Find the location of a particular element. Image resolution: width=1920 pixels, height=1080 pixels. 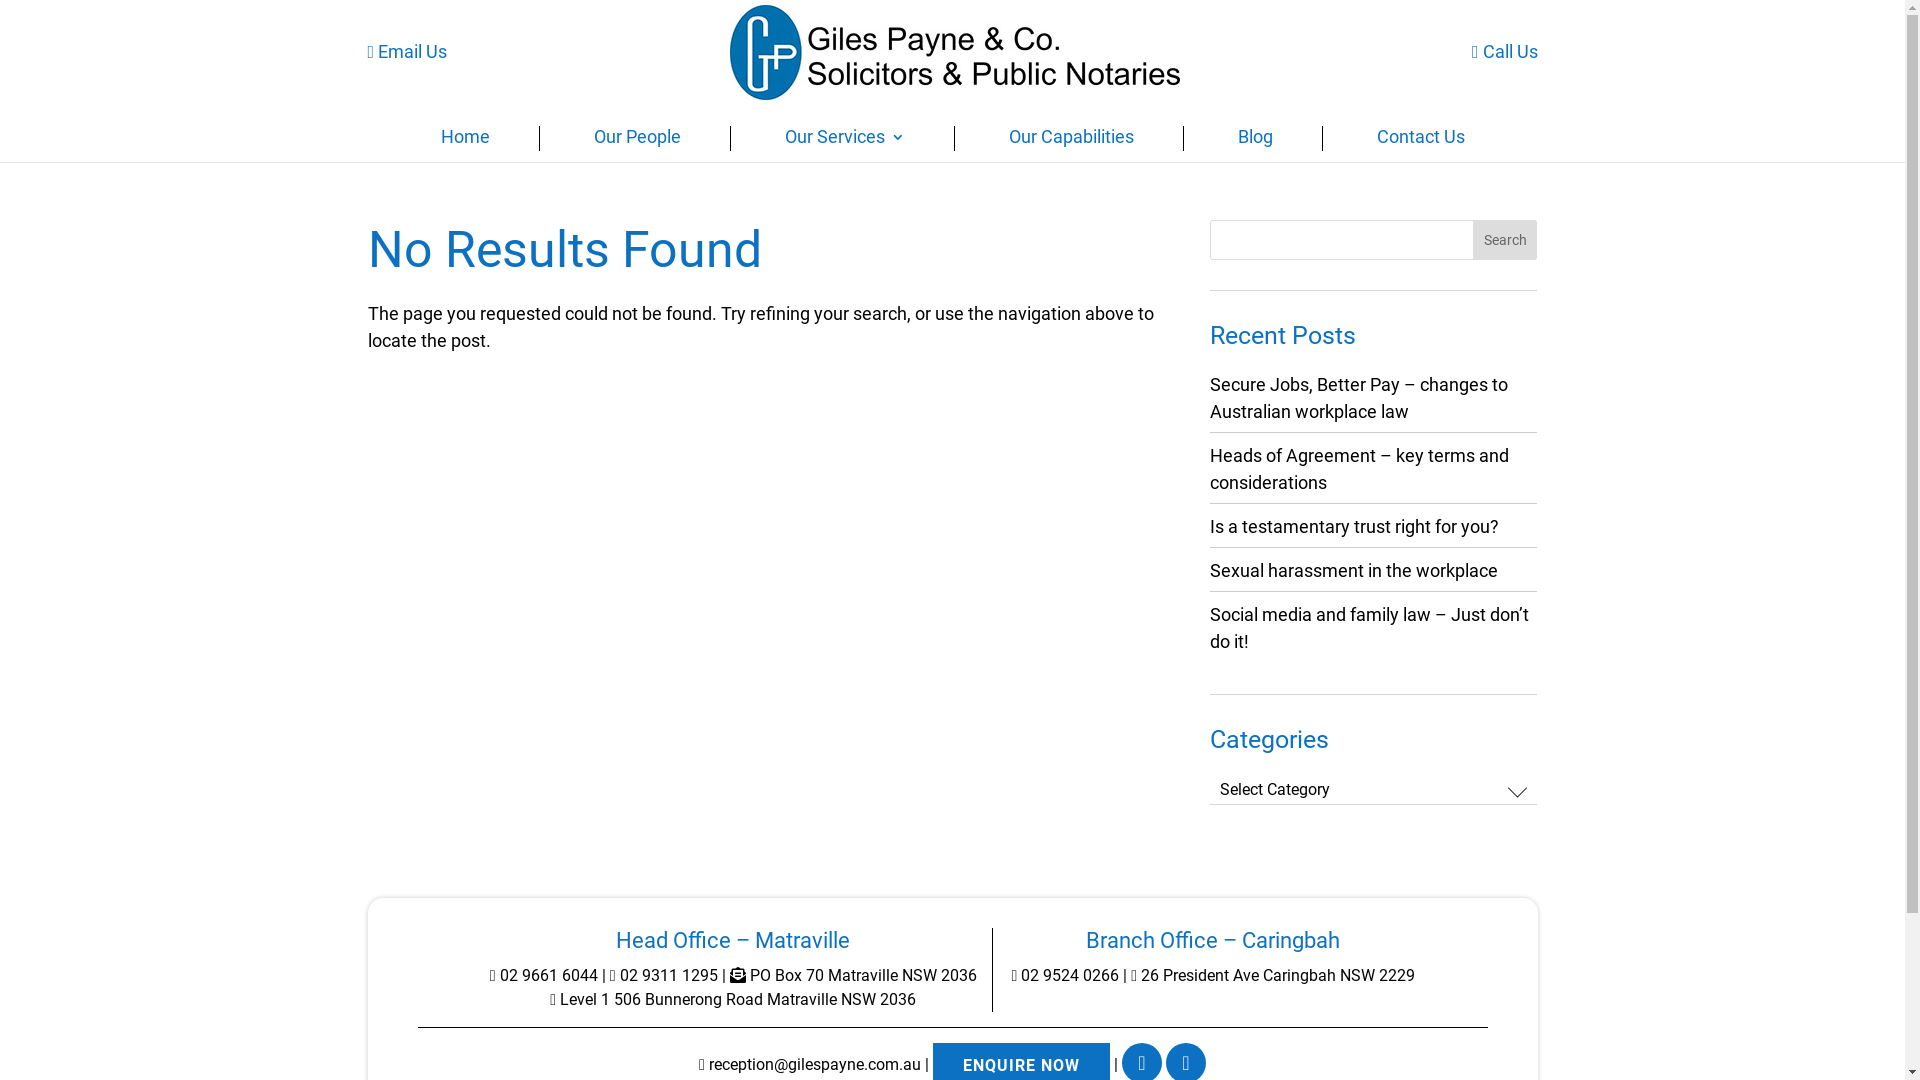

Call Us is located at coordinates (1505, 52).